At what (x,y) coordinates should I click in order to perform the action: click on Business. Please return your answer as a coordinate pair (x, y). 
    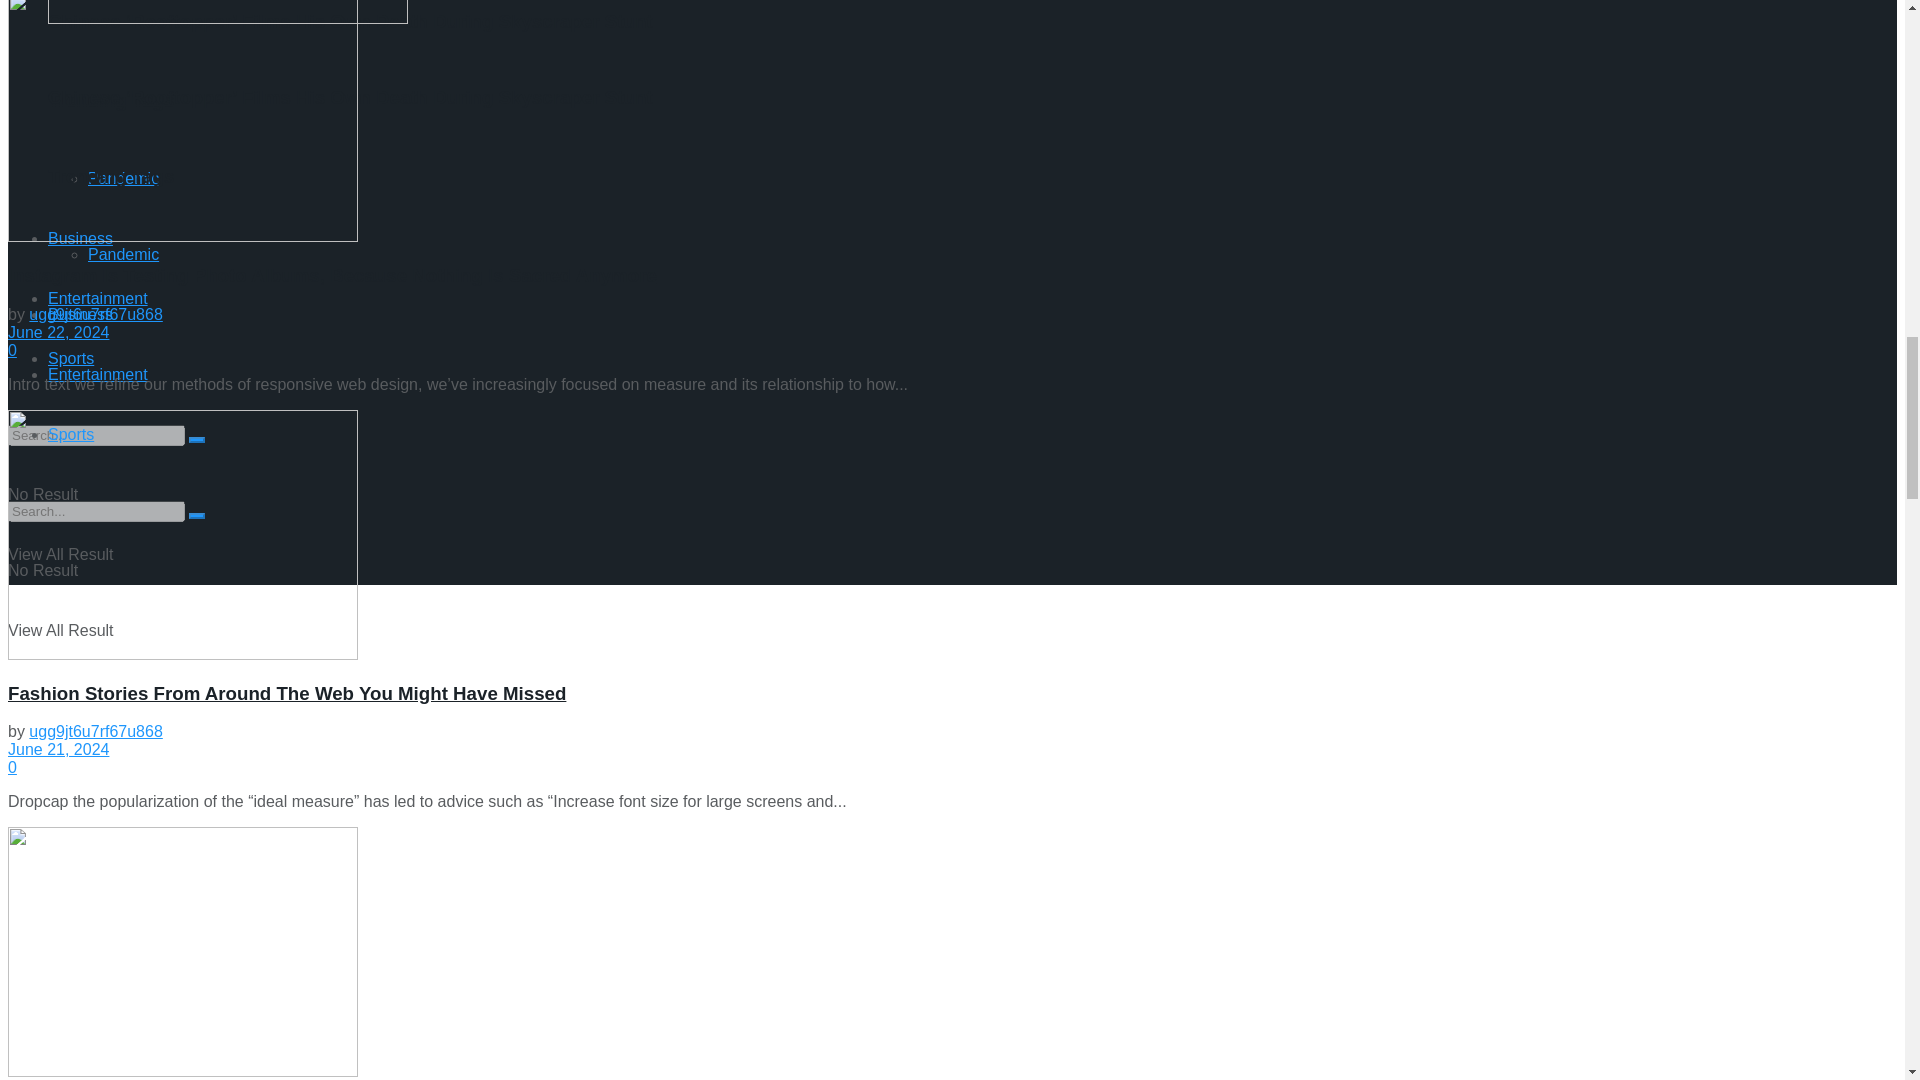
    Looking at the image, I should click on (80, 238).